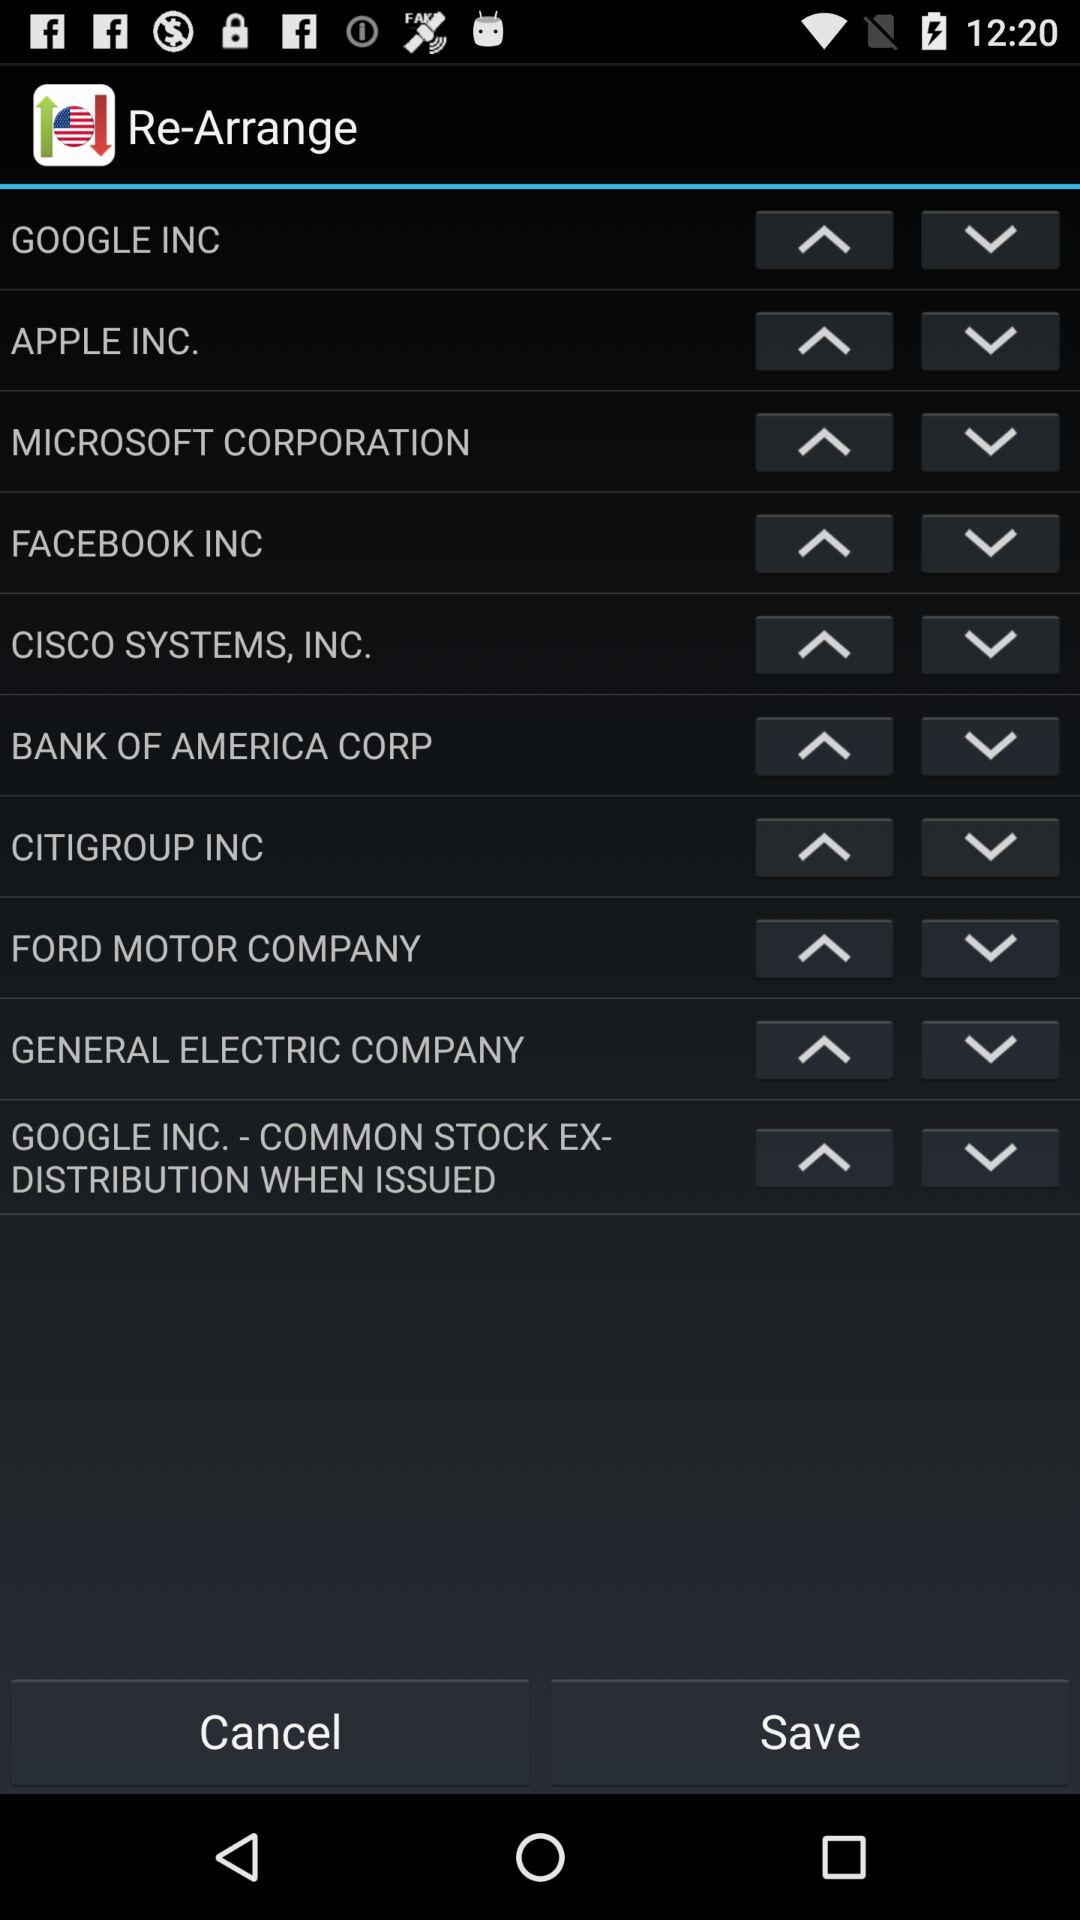 Image resolution: width=1080 pixels, height=1920 pixels. I want to click on select the citigroup inc icon, so click(378, 846).